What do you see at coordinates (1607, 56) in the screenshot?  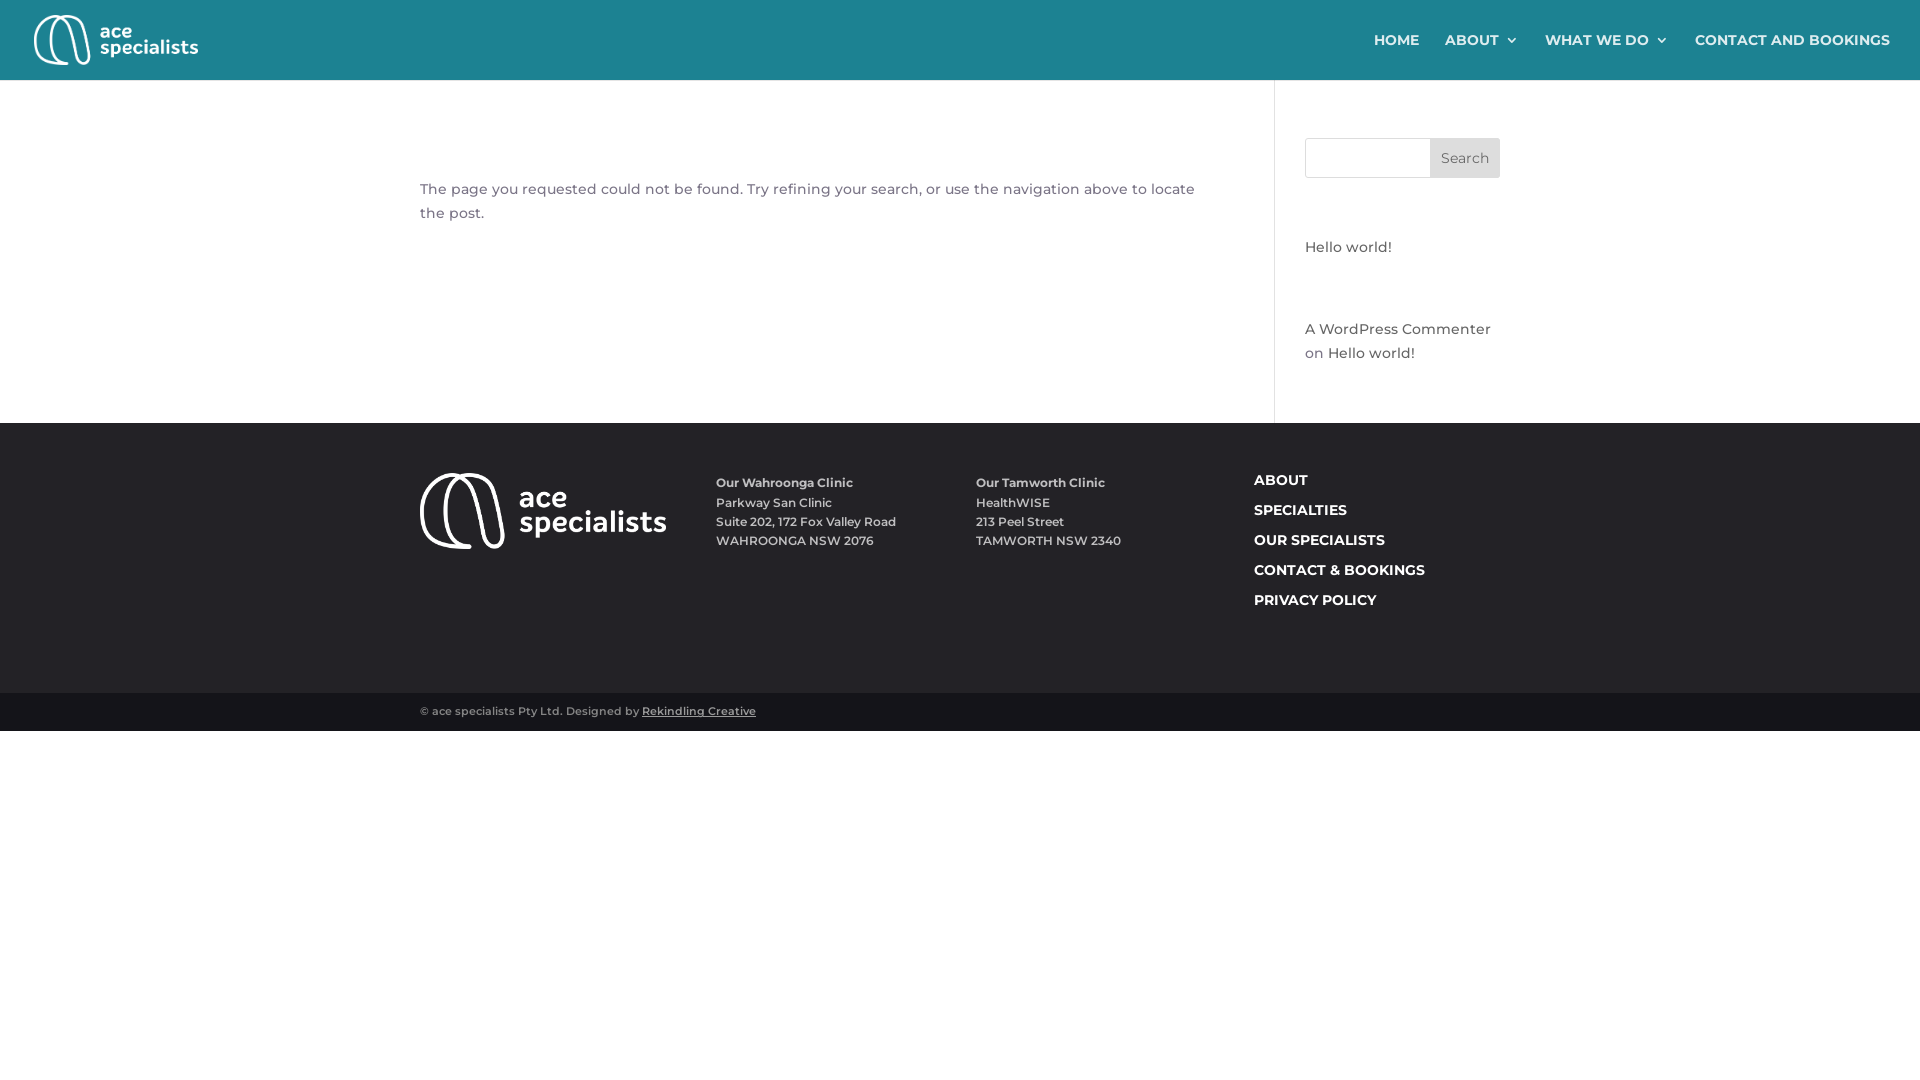 I see `WHAT WE DO` at bounding box center [1607, 56].